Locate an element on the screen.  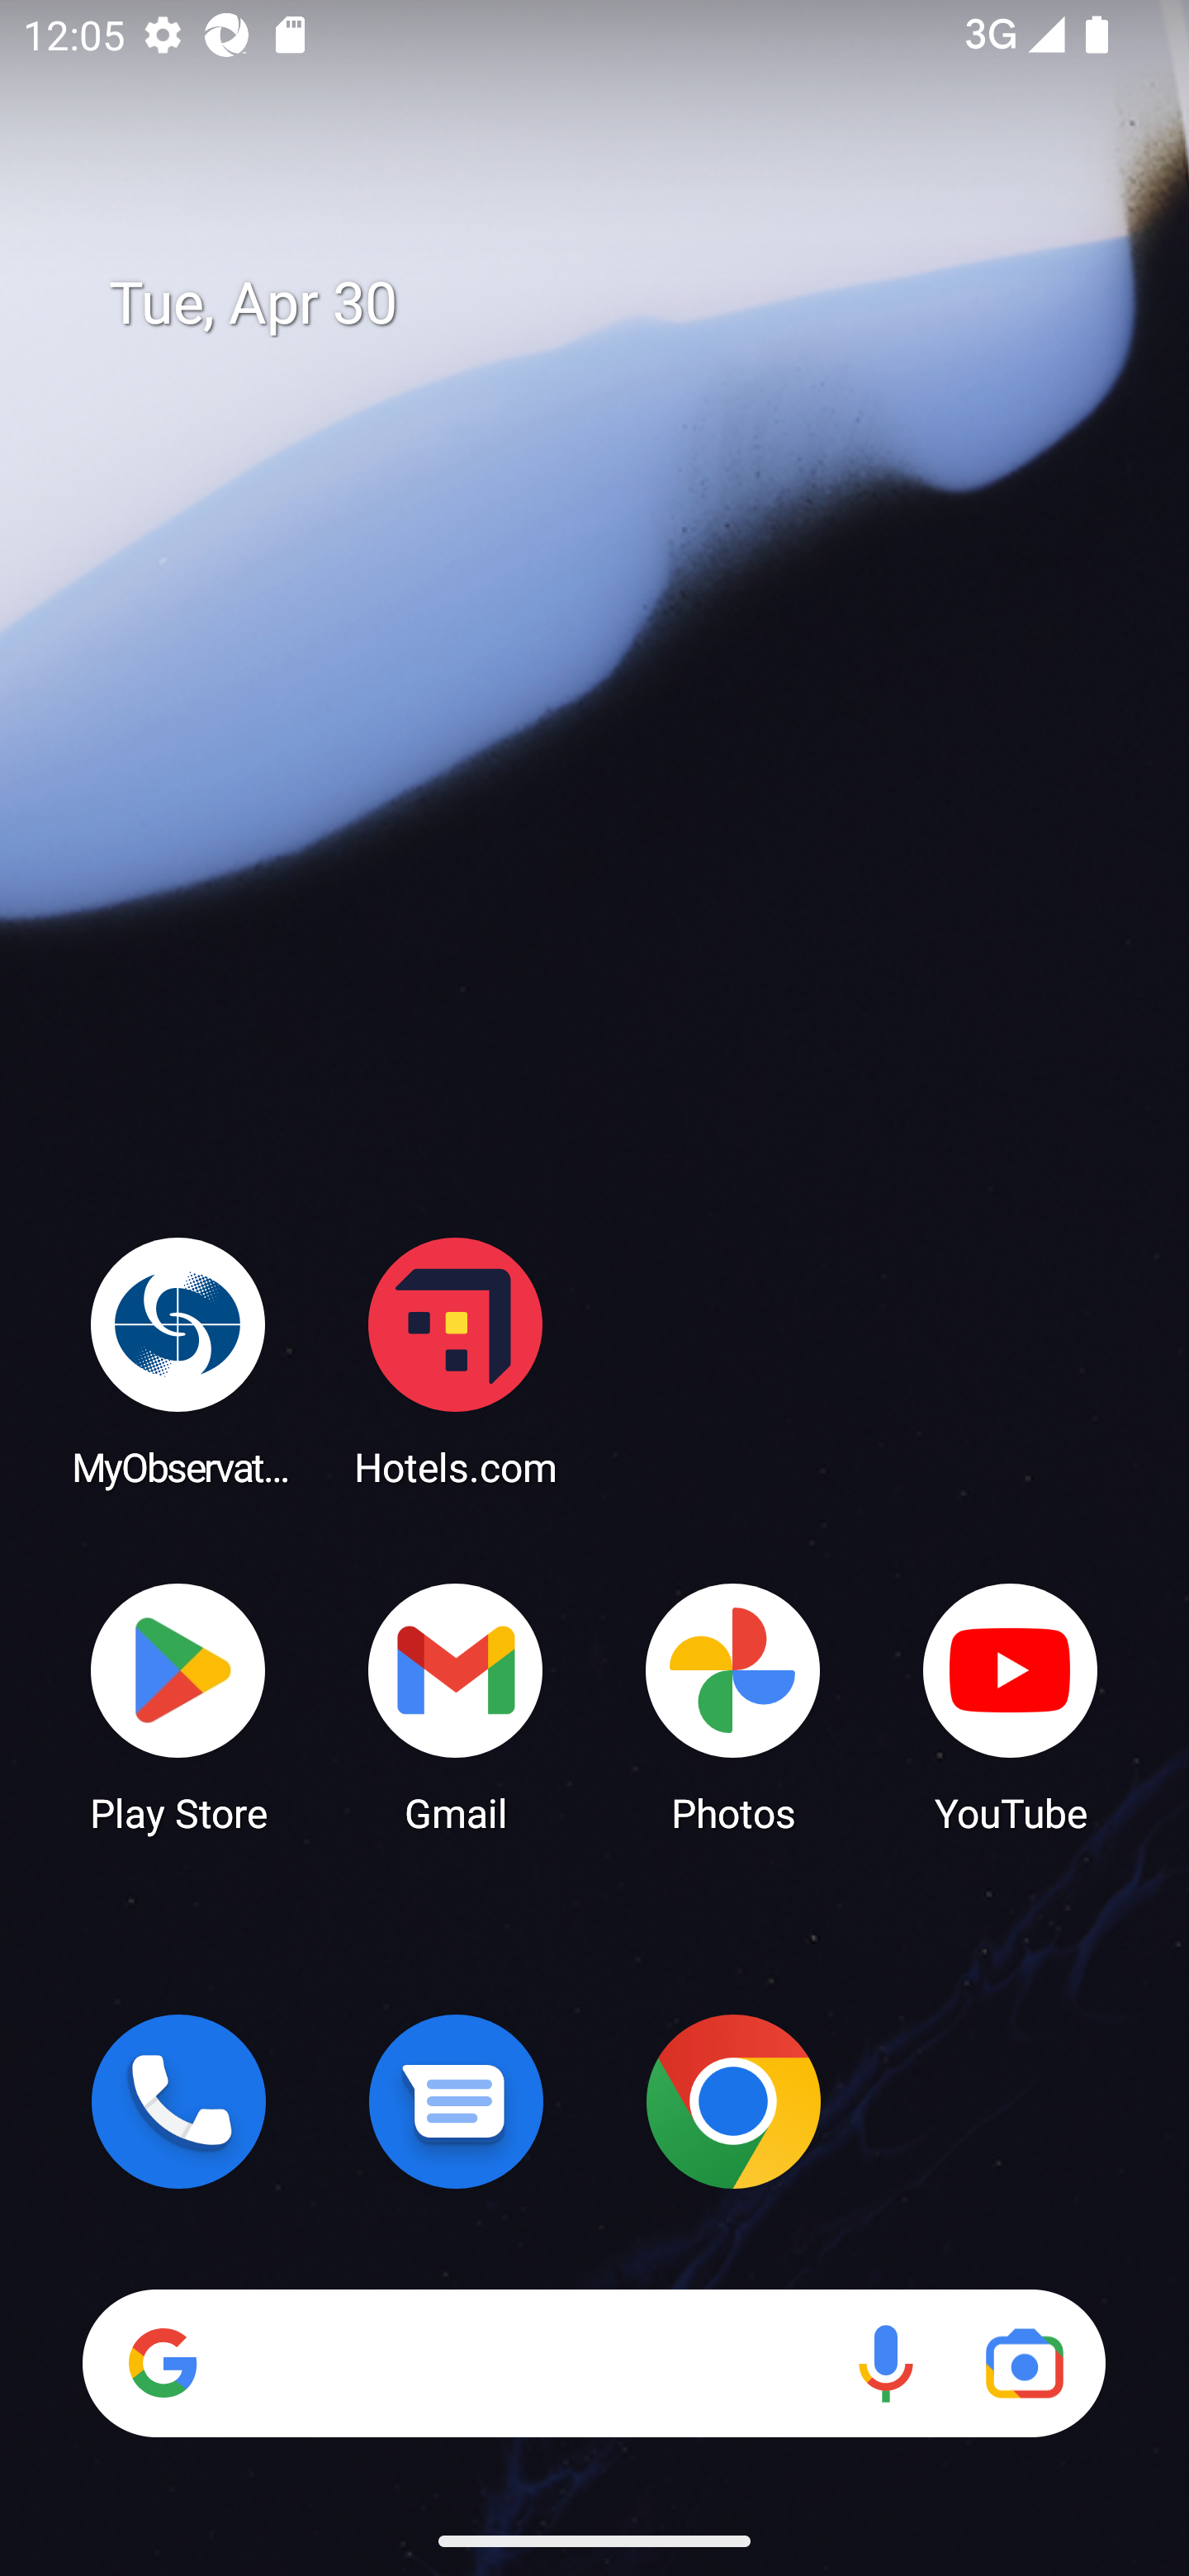
Messages is located at coordinates (456, 2101).